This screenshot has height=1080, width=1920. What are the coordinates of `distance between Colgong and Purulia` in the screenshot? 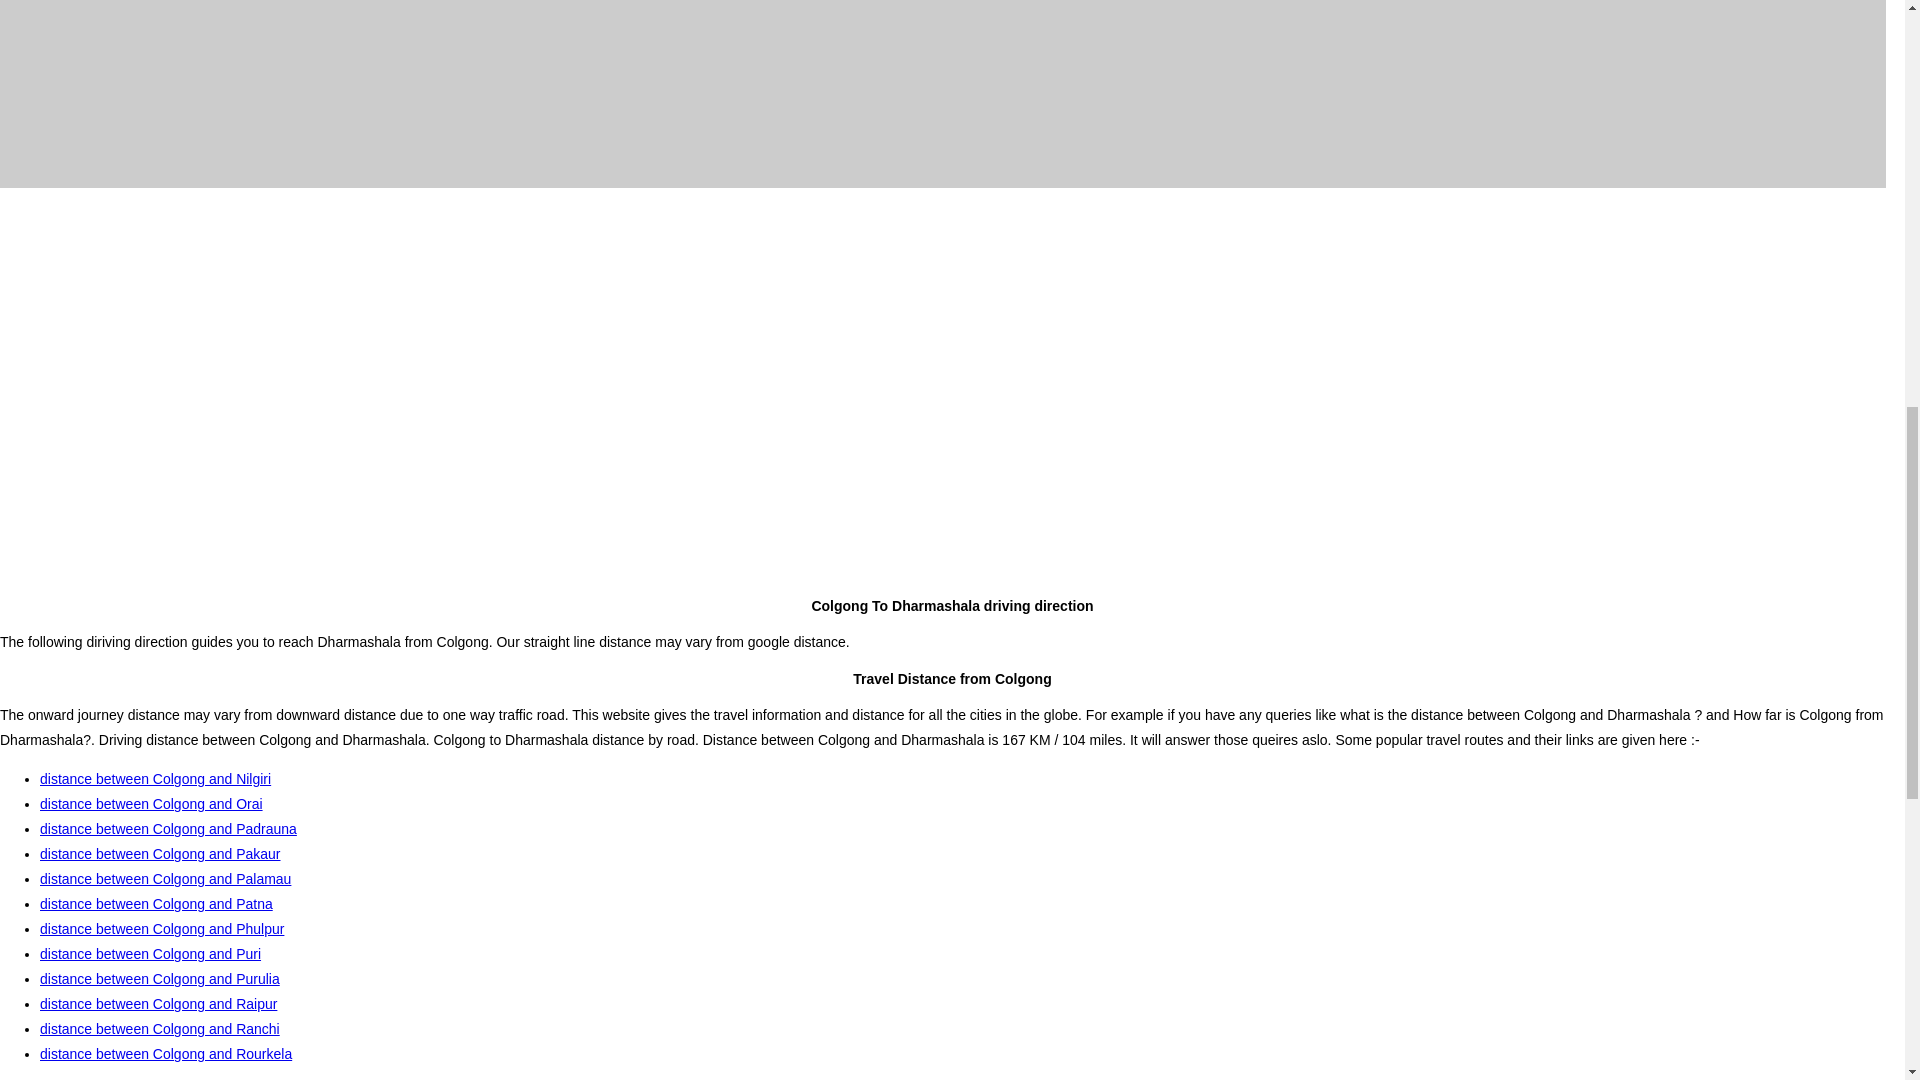 It's located at (160, 978).